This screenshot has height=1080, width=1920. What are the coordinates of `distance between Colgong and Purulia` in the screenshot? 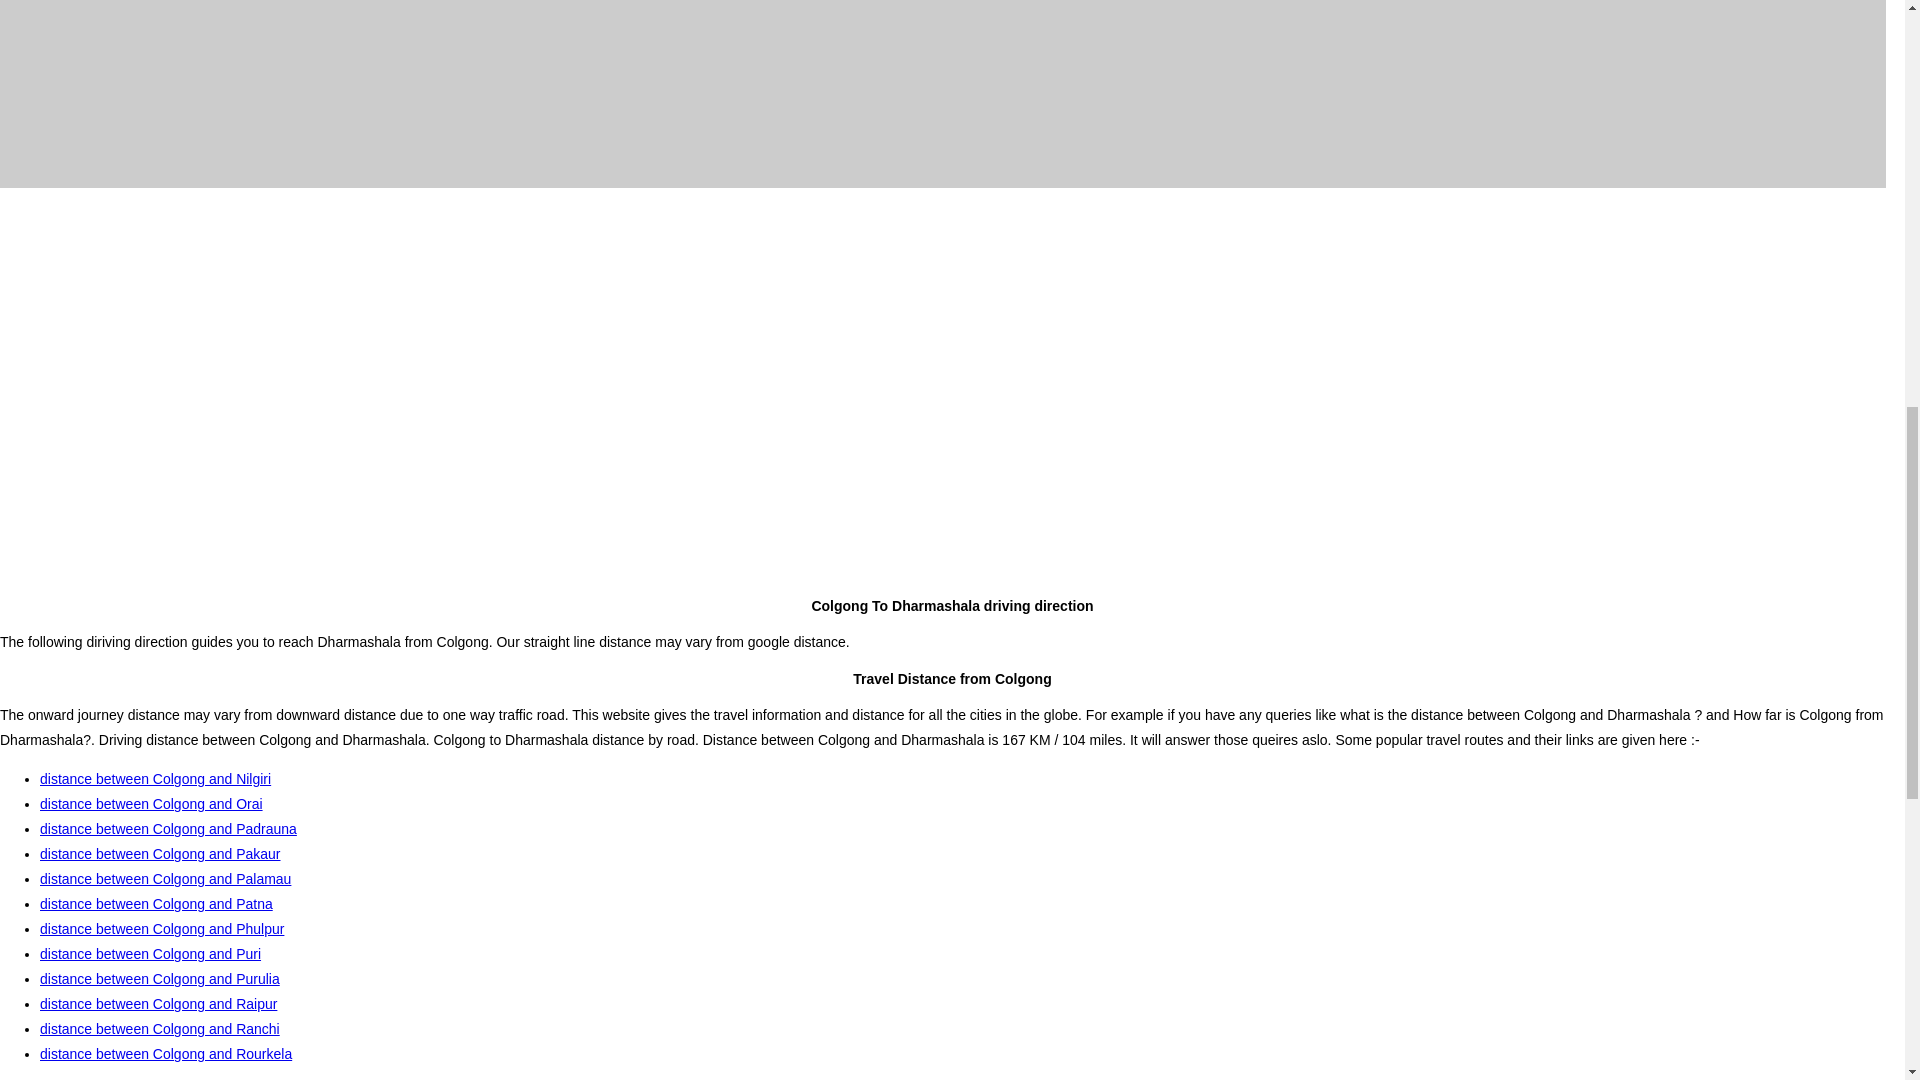 It's located at (160, 978).